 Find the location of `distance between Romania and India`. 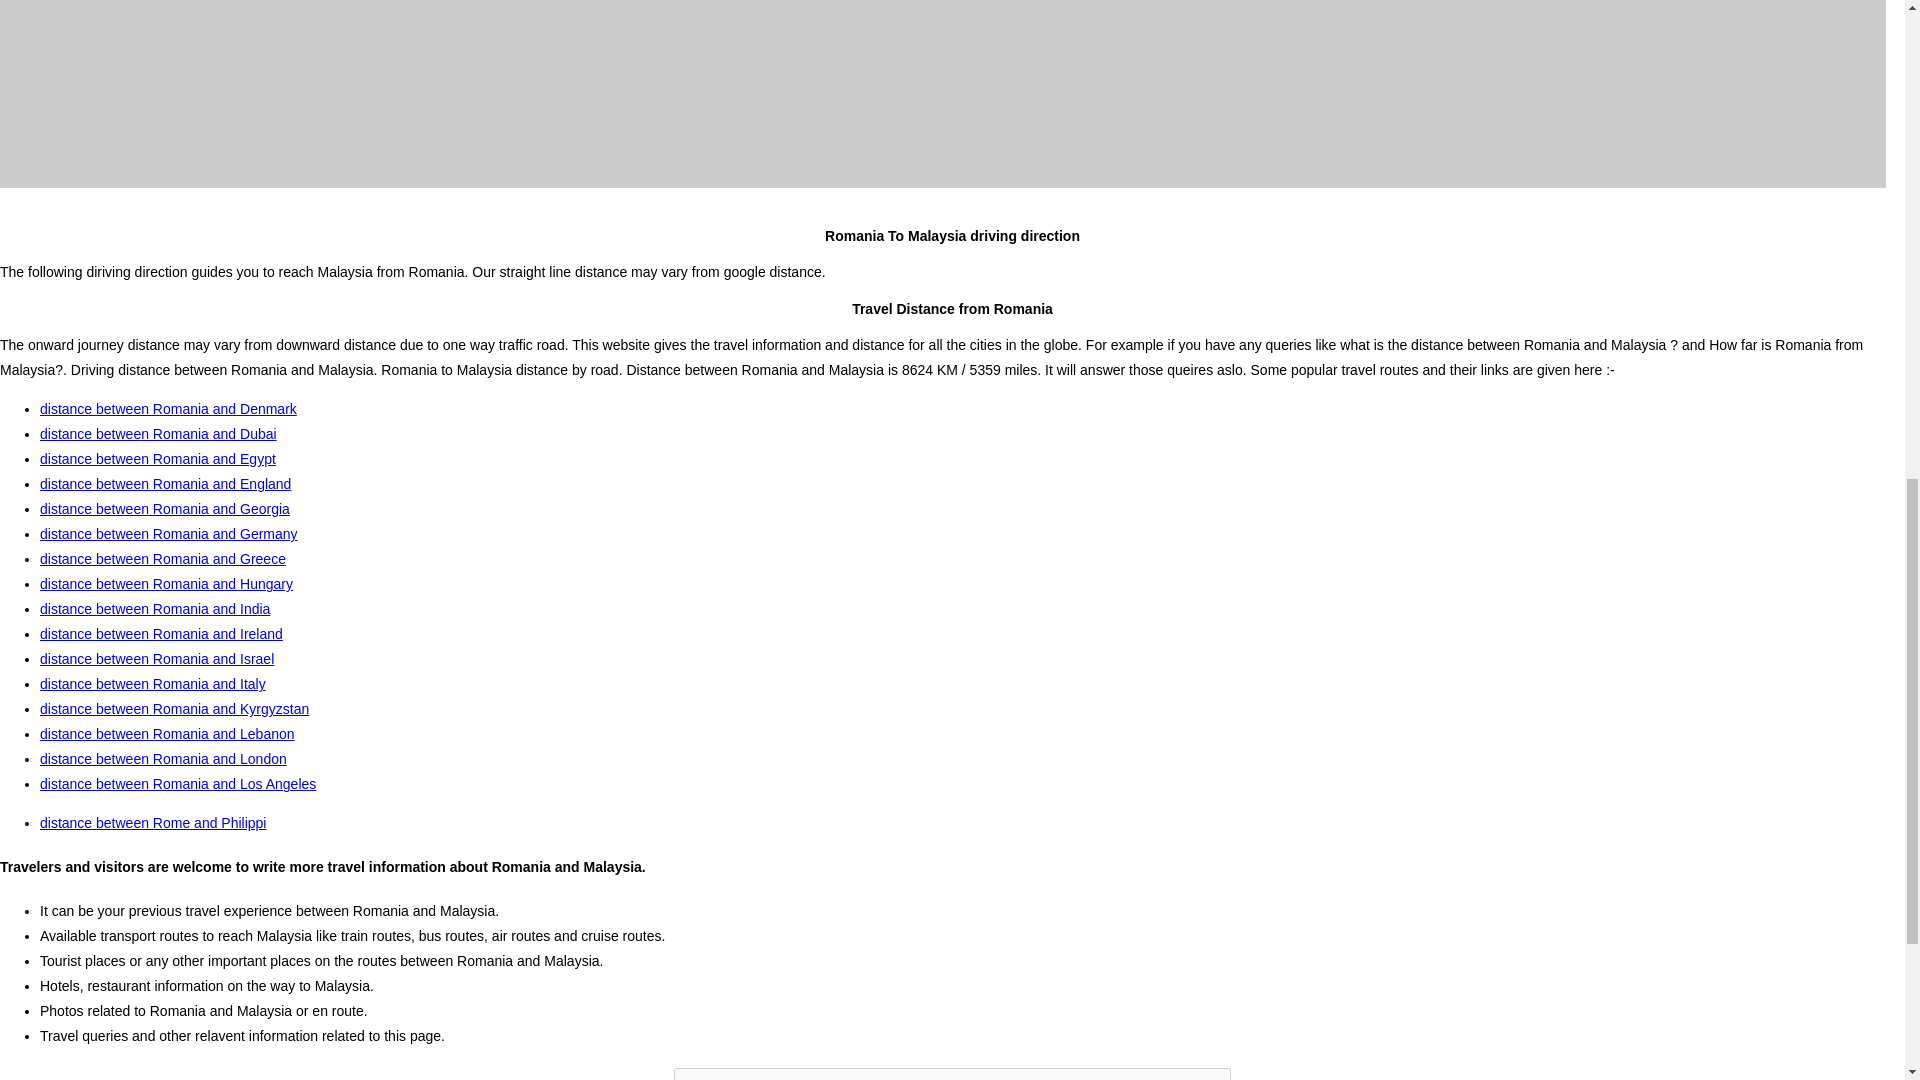

distance between Romania and India is located at coordinates (155, 608).